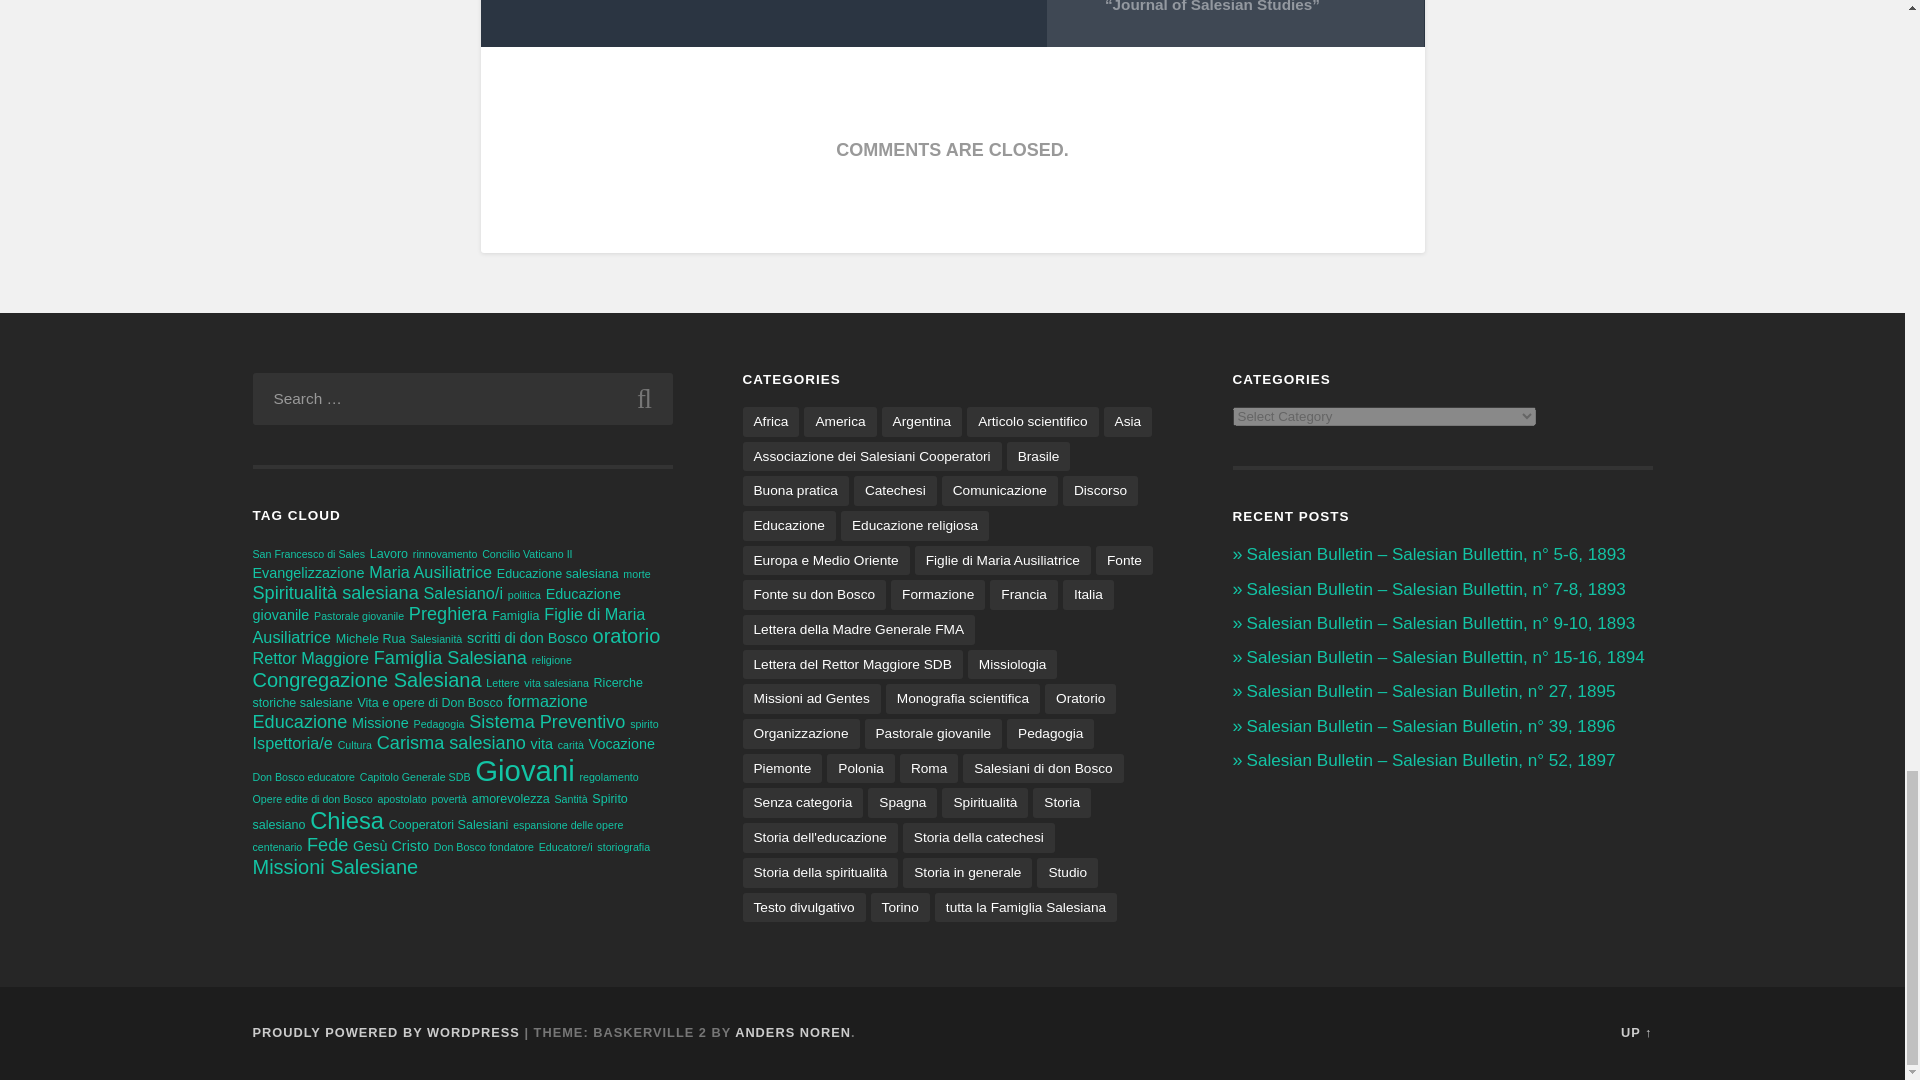 The width and height of the screenshot is (1920, 1080). Describe the element at coordinates (644, 398) in the screenshot. I see `Search` at that location.